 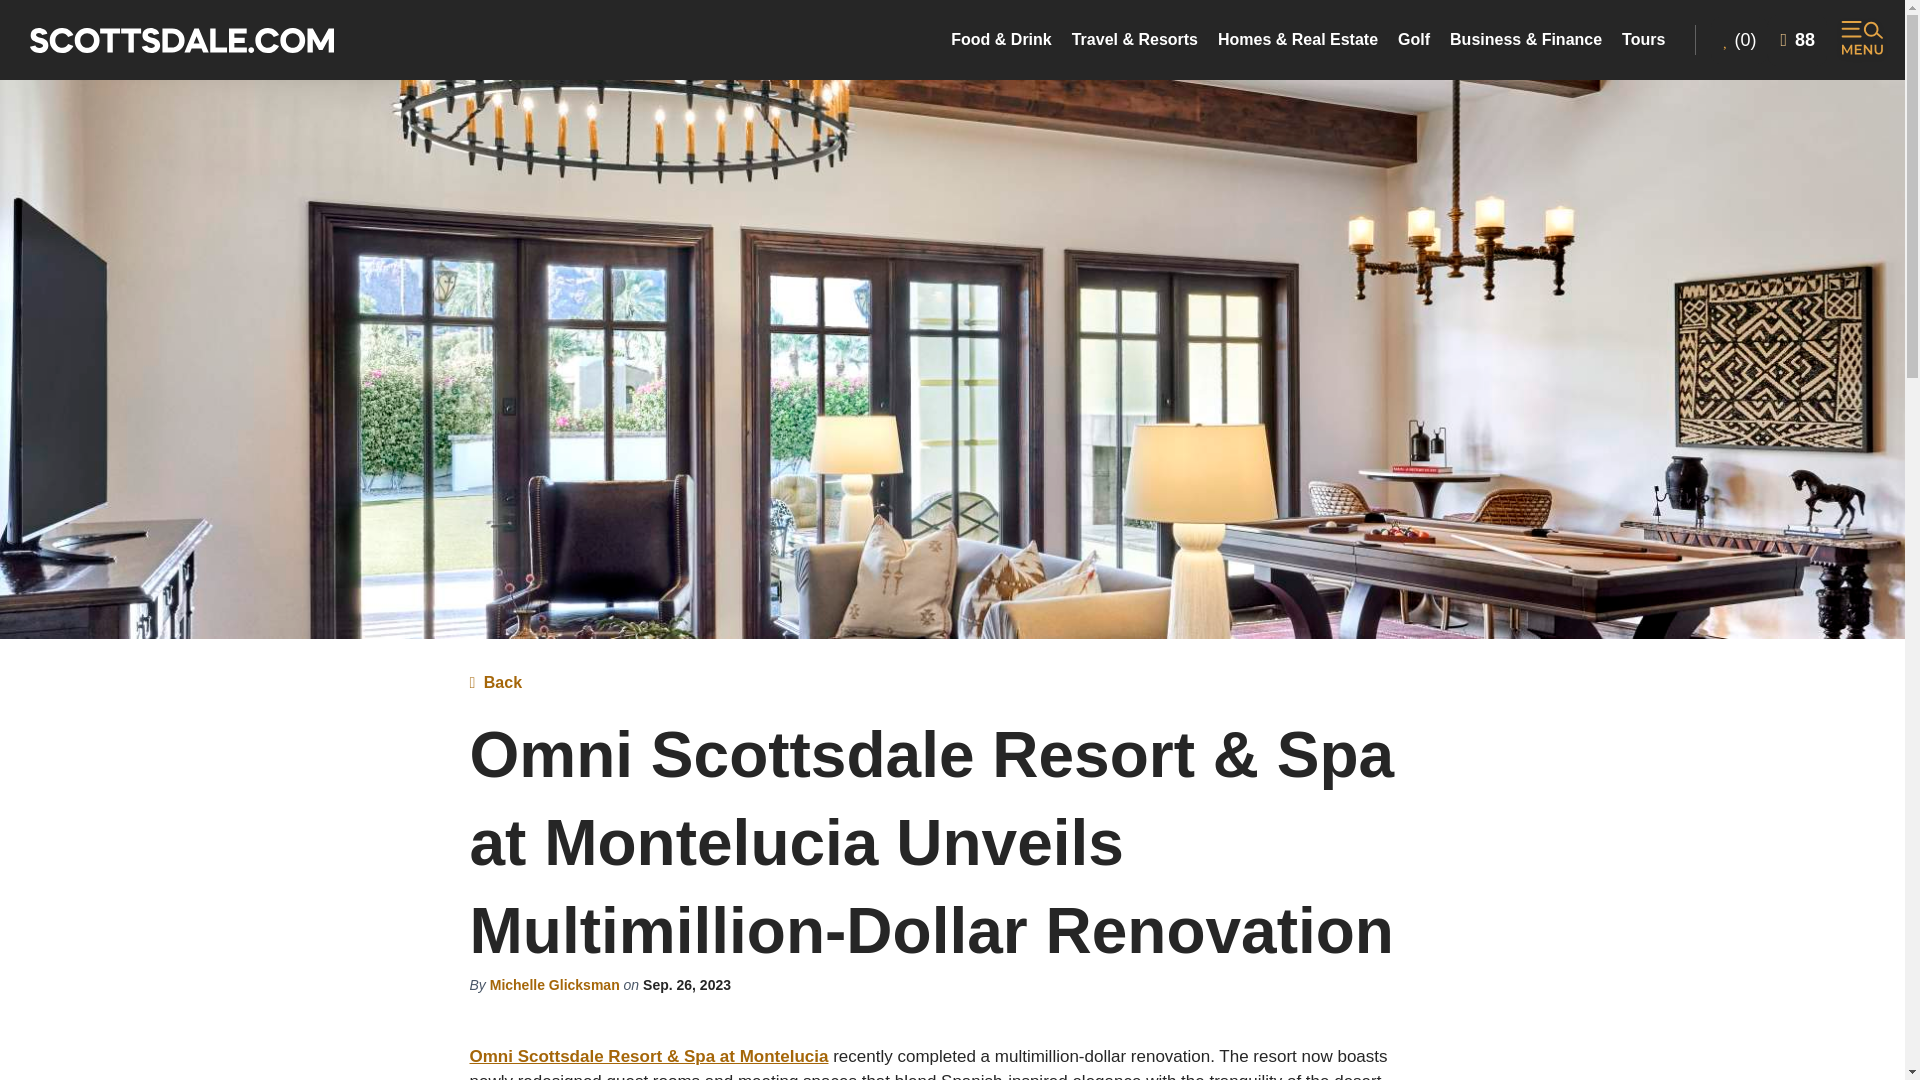 I want to click on 88, so click(x=1798, y=39).